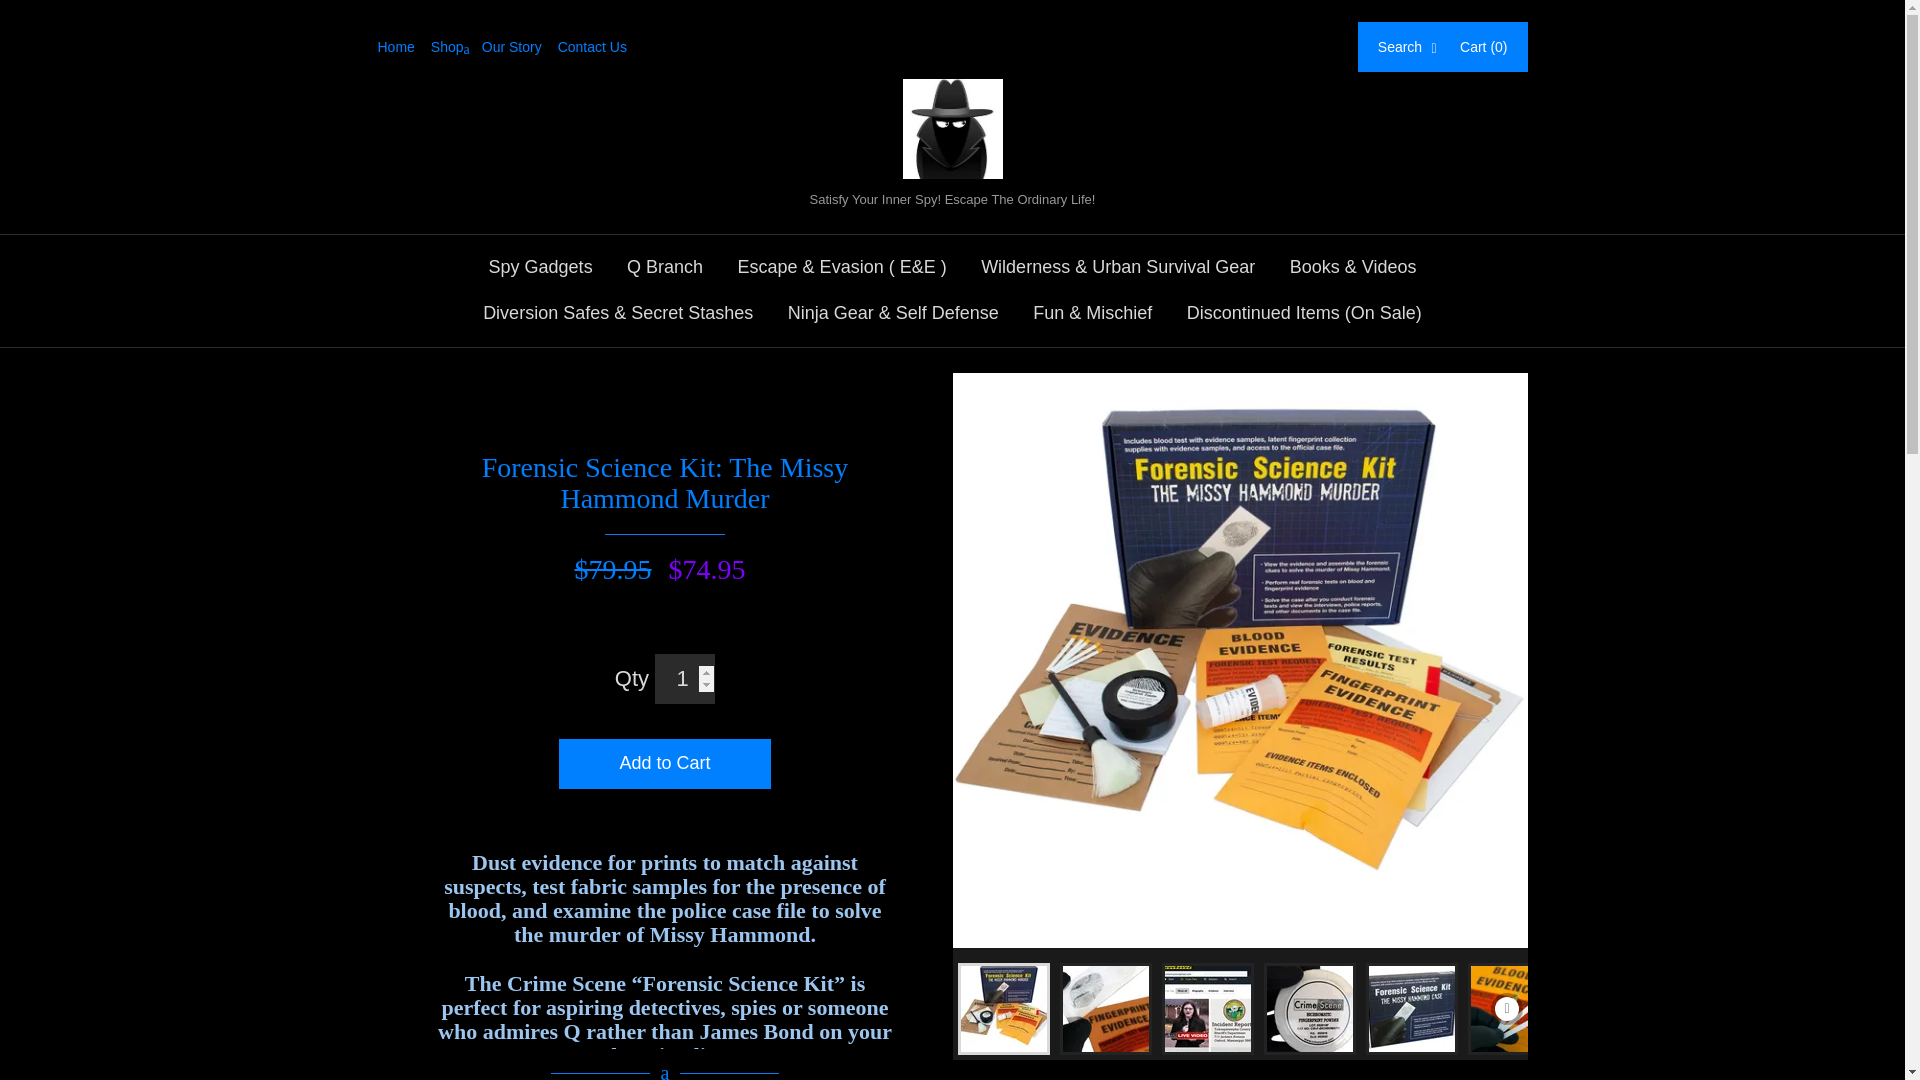 The height and width of the screenshot is (1080, 1920). What do you see at coordinates (664, 764) in the screenshot?
I see `Add to Cart` at bounding box center [664, 764].